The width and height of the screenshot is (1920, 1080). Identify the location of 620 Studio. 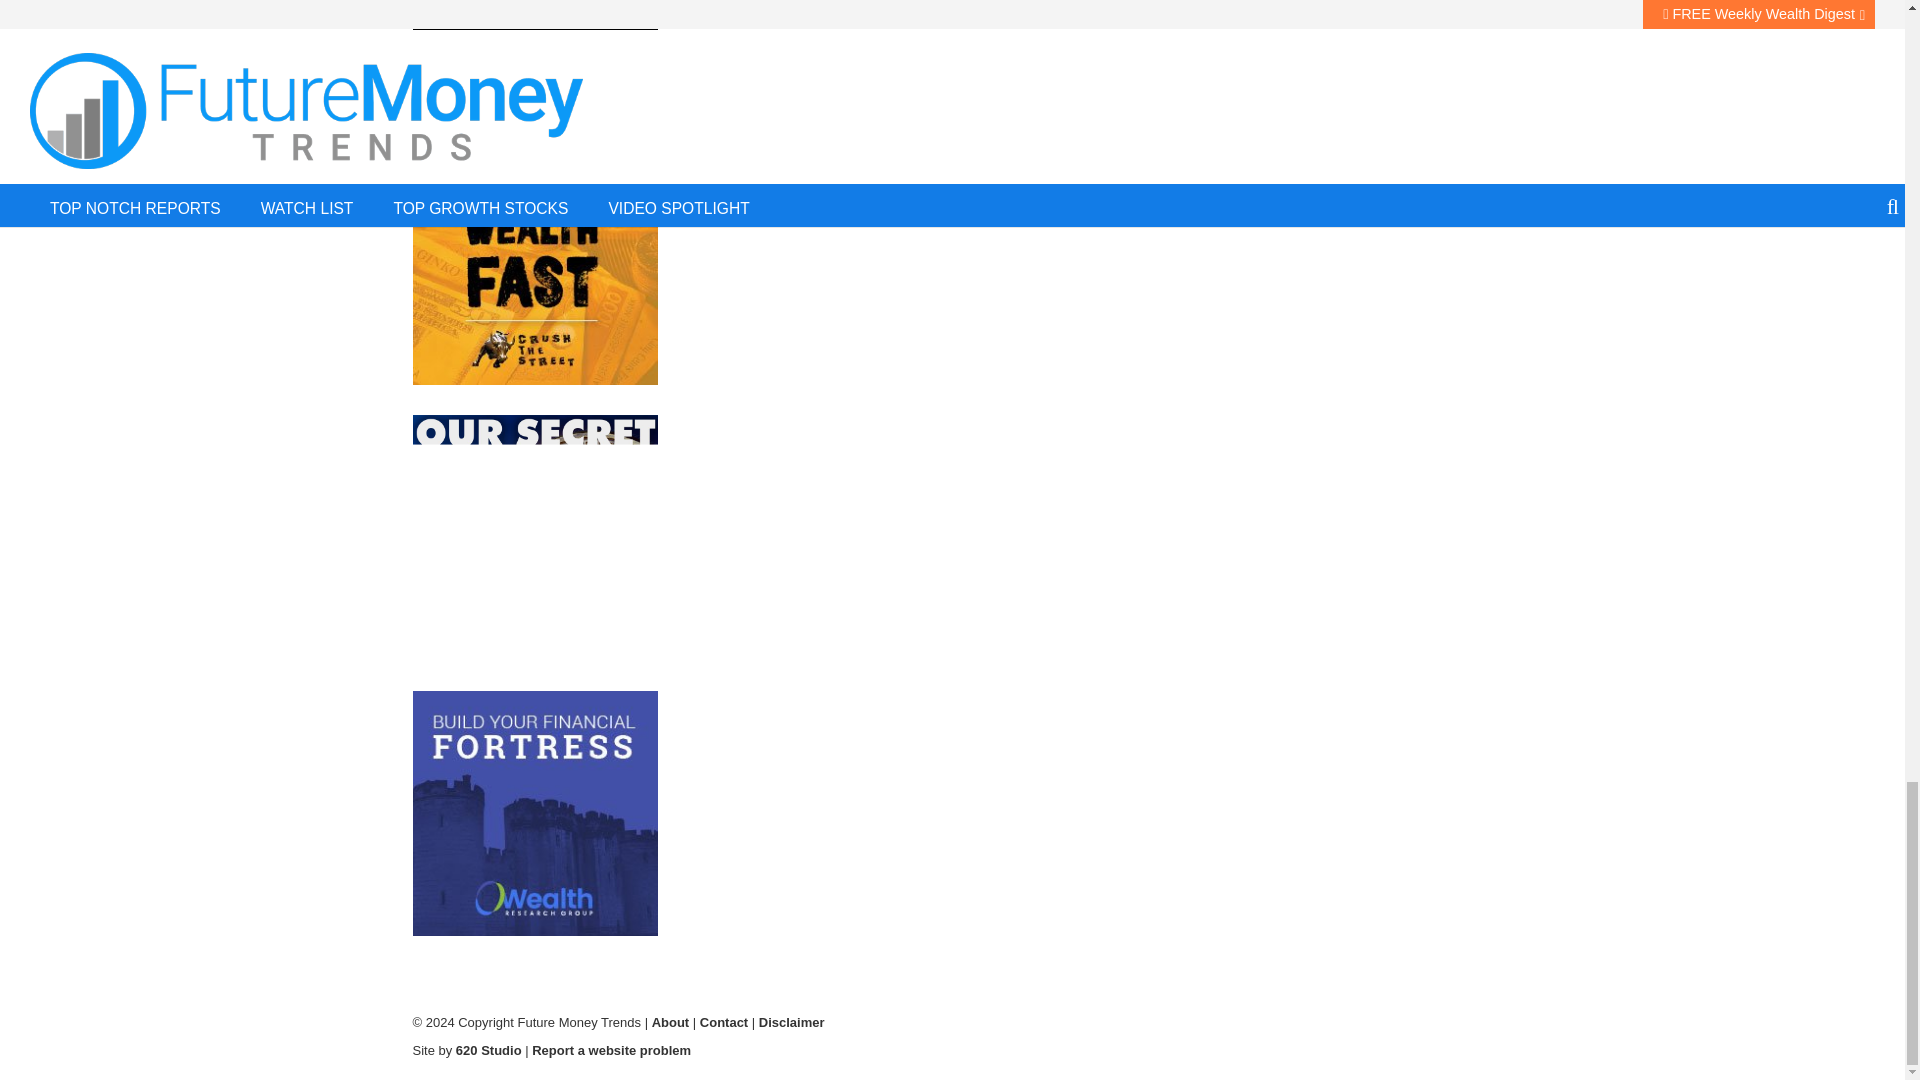
(489, 1050).